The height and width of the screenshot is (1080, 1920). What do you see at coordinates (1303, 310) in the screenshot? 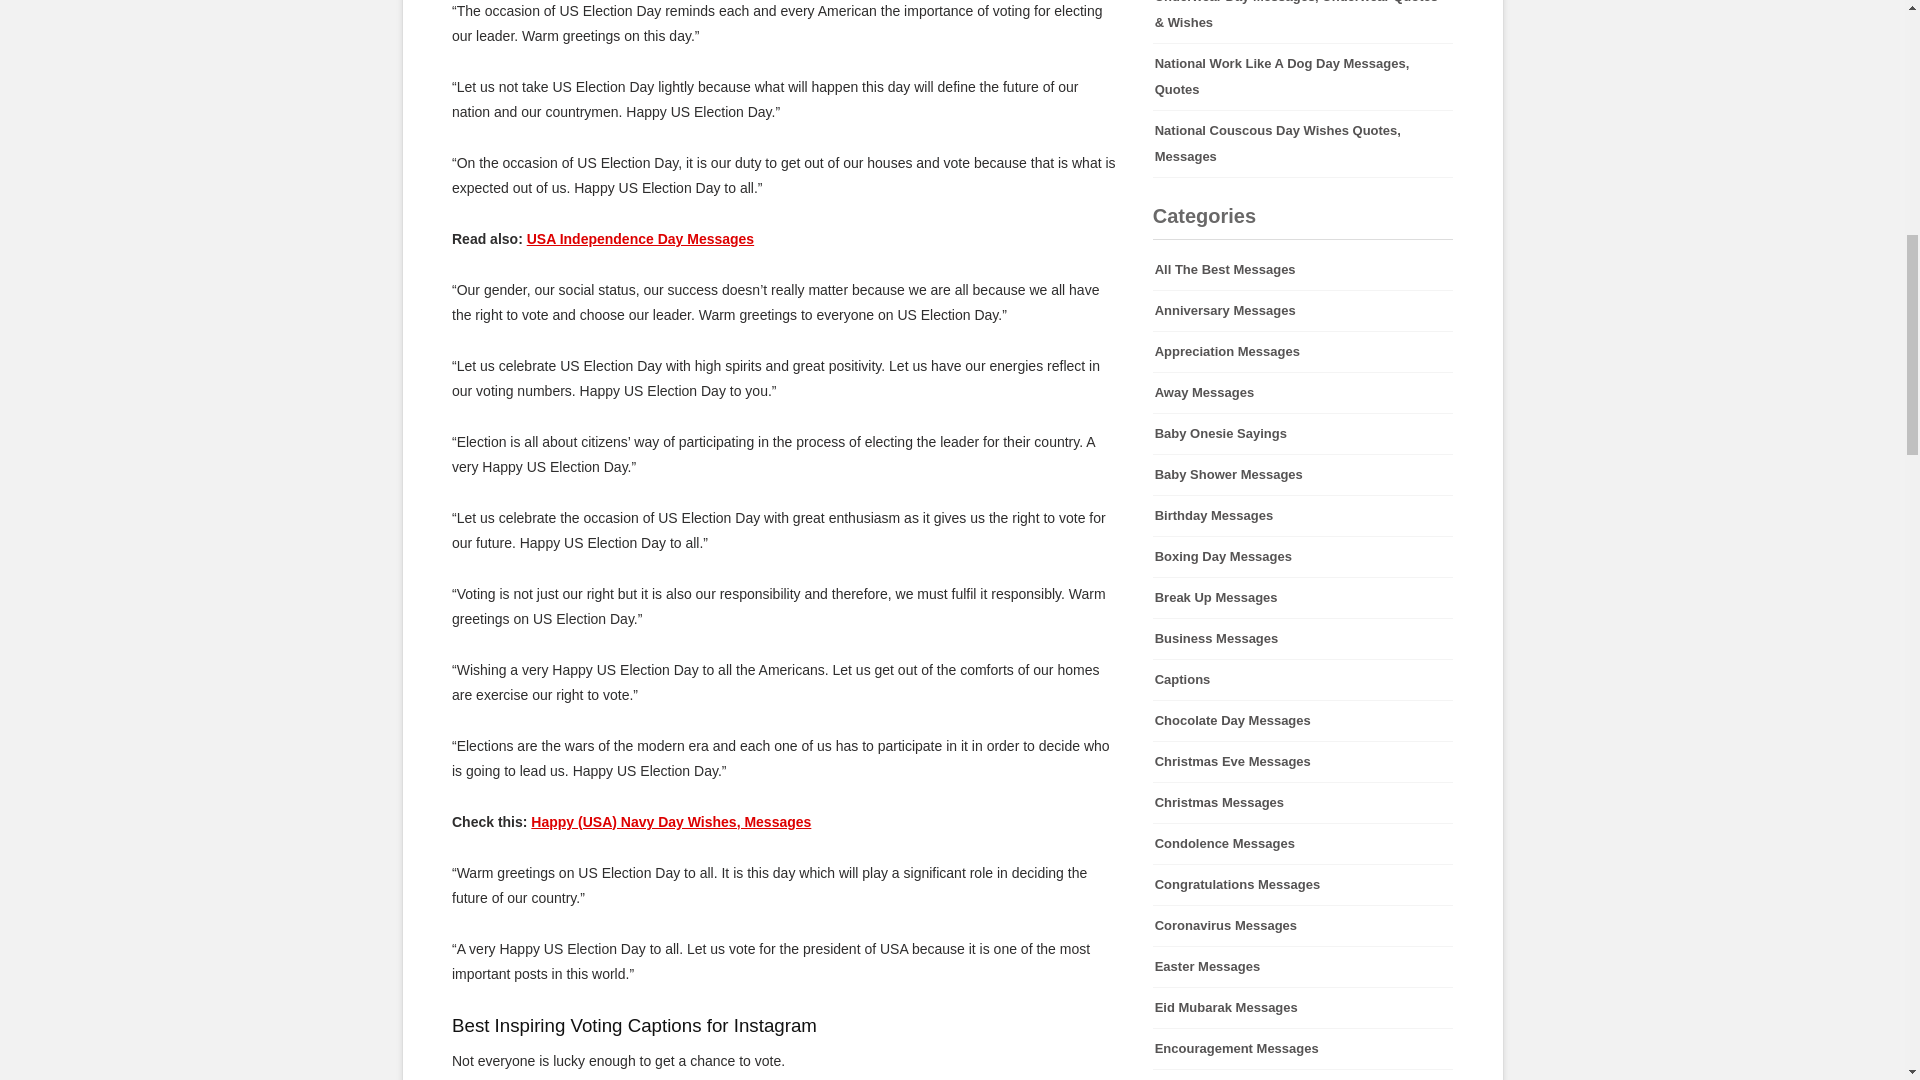
I see `Anniversary Messages` at bounding box center [1303, 310].